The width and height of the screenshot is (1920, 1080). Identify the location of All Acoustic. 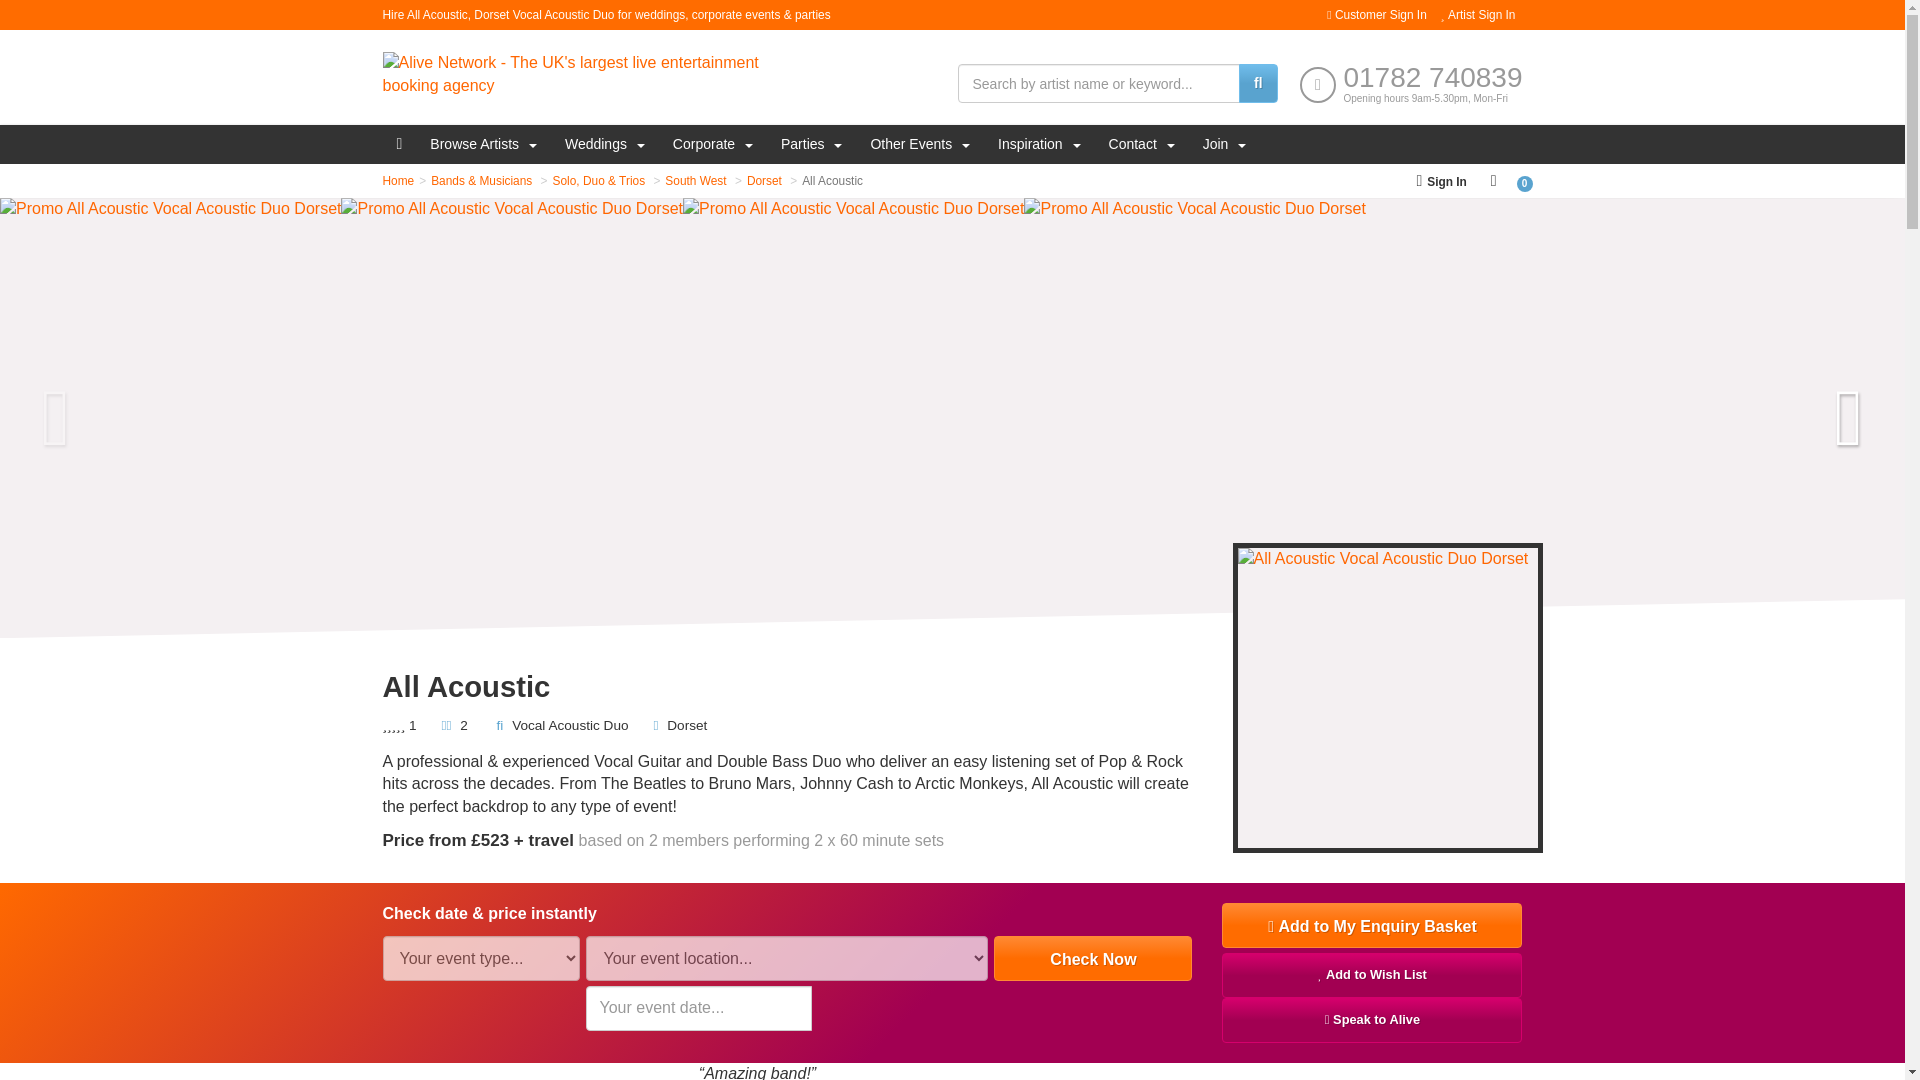
(832, 180).